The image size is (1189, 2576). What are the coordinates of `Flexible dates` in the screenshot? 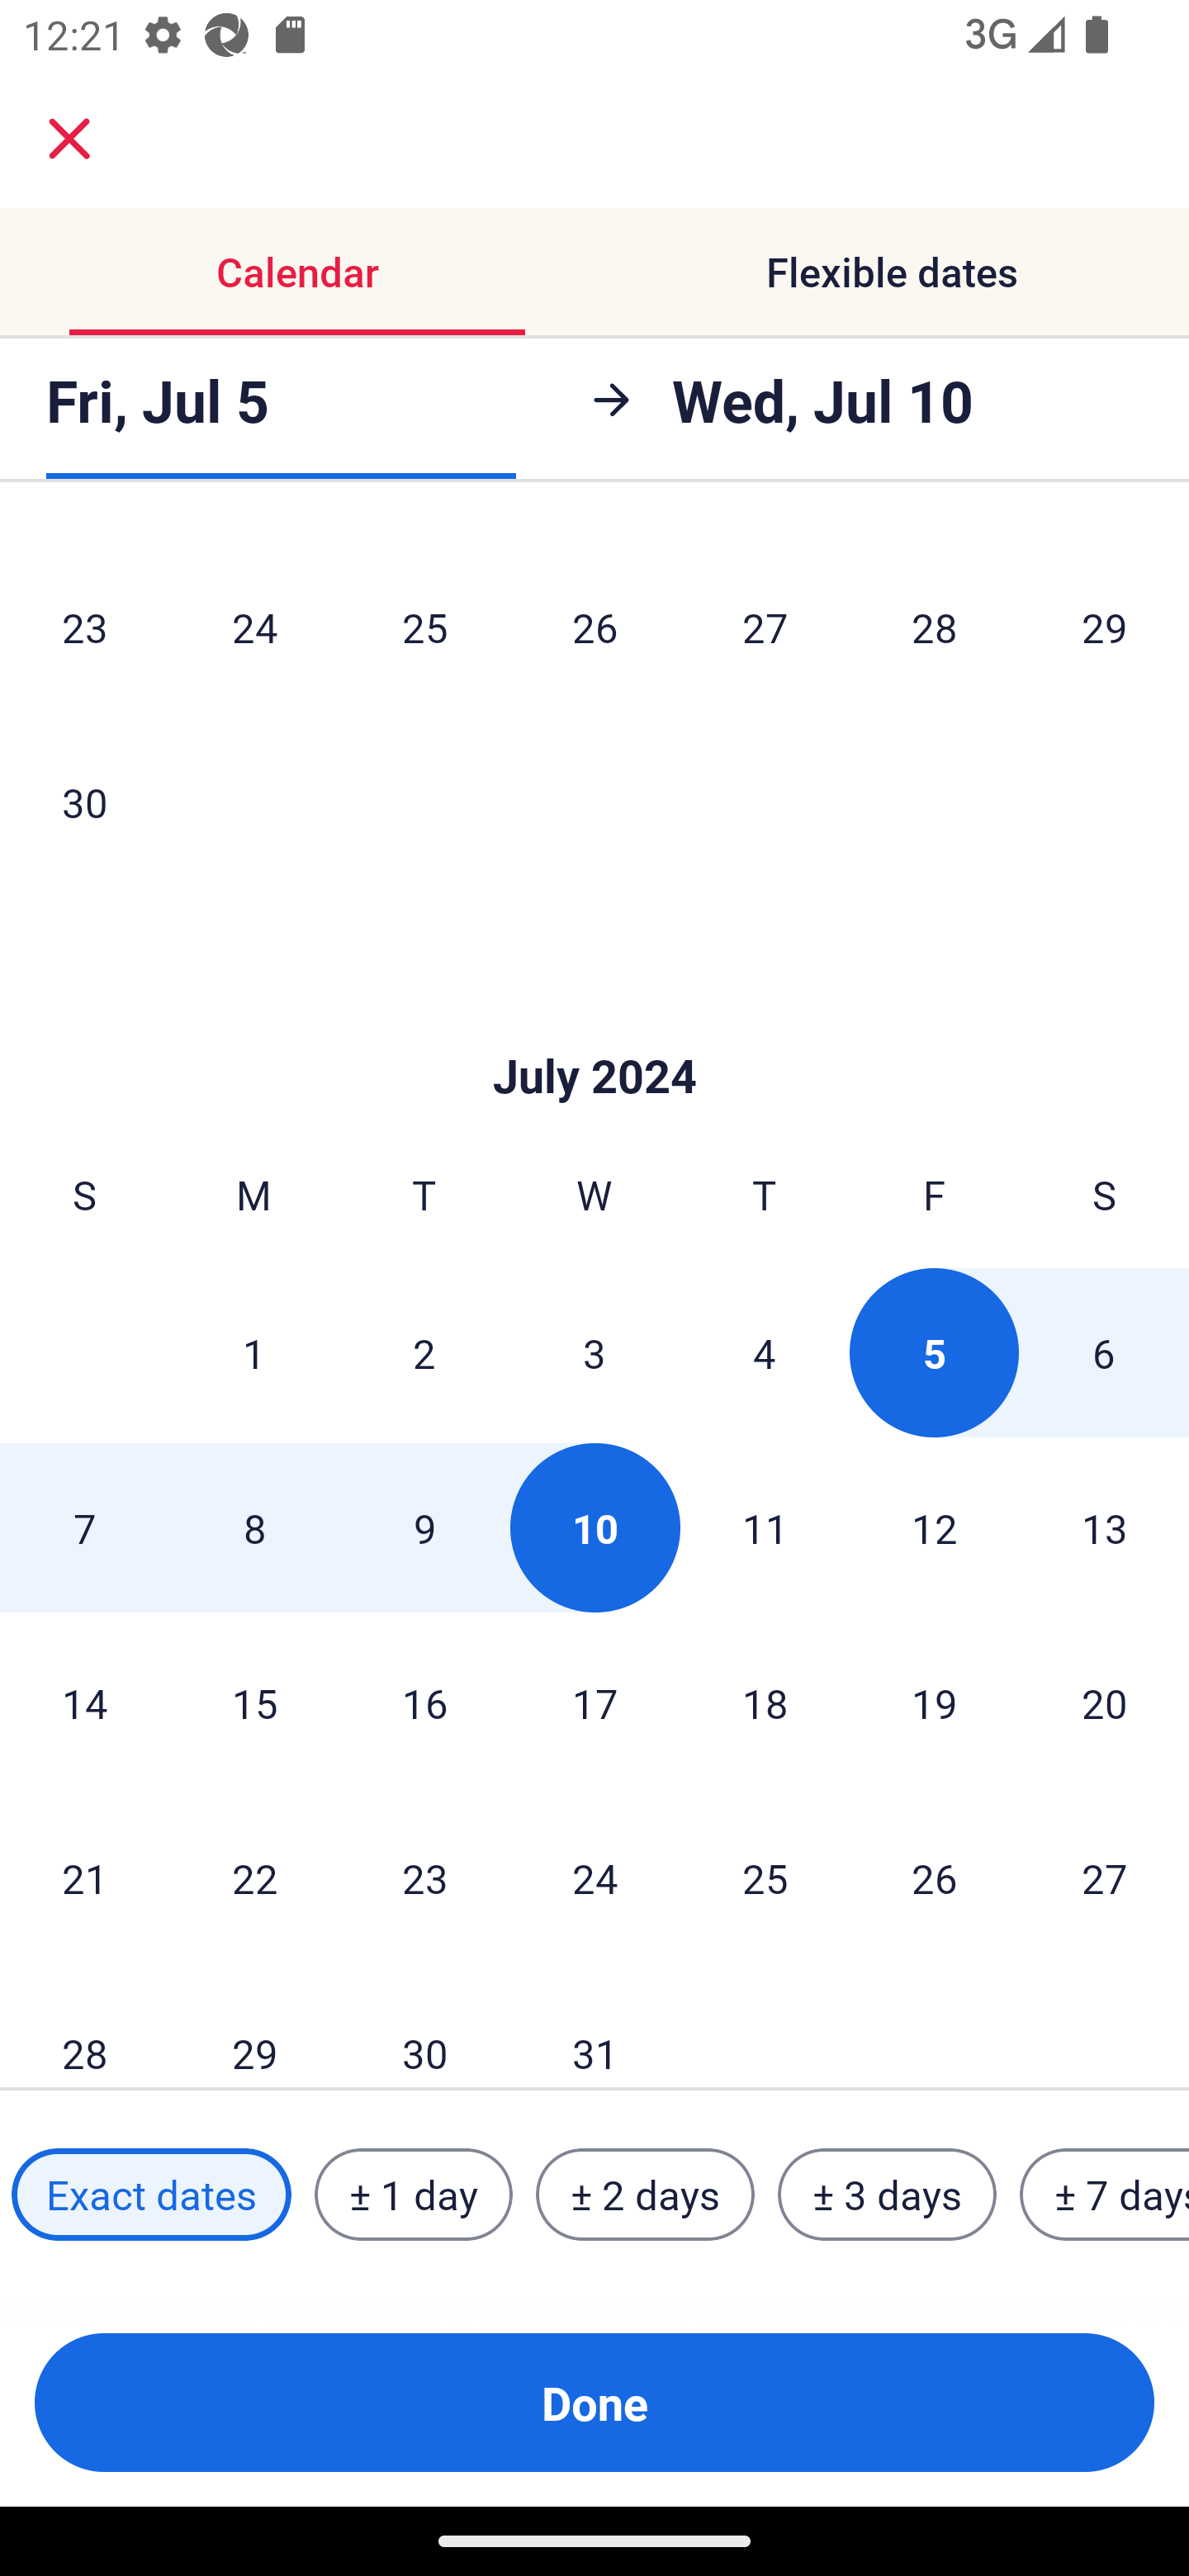 It's located at (892, 271).